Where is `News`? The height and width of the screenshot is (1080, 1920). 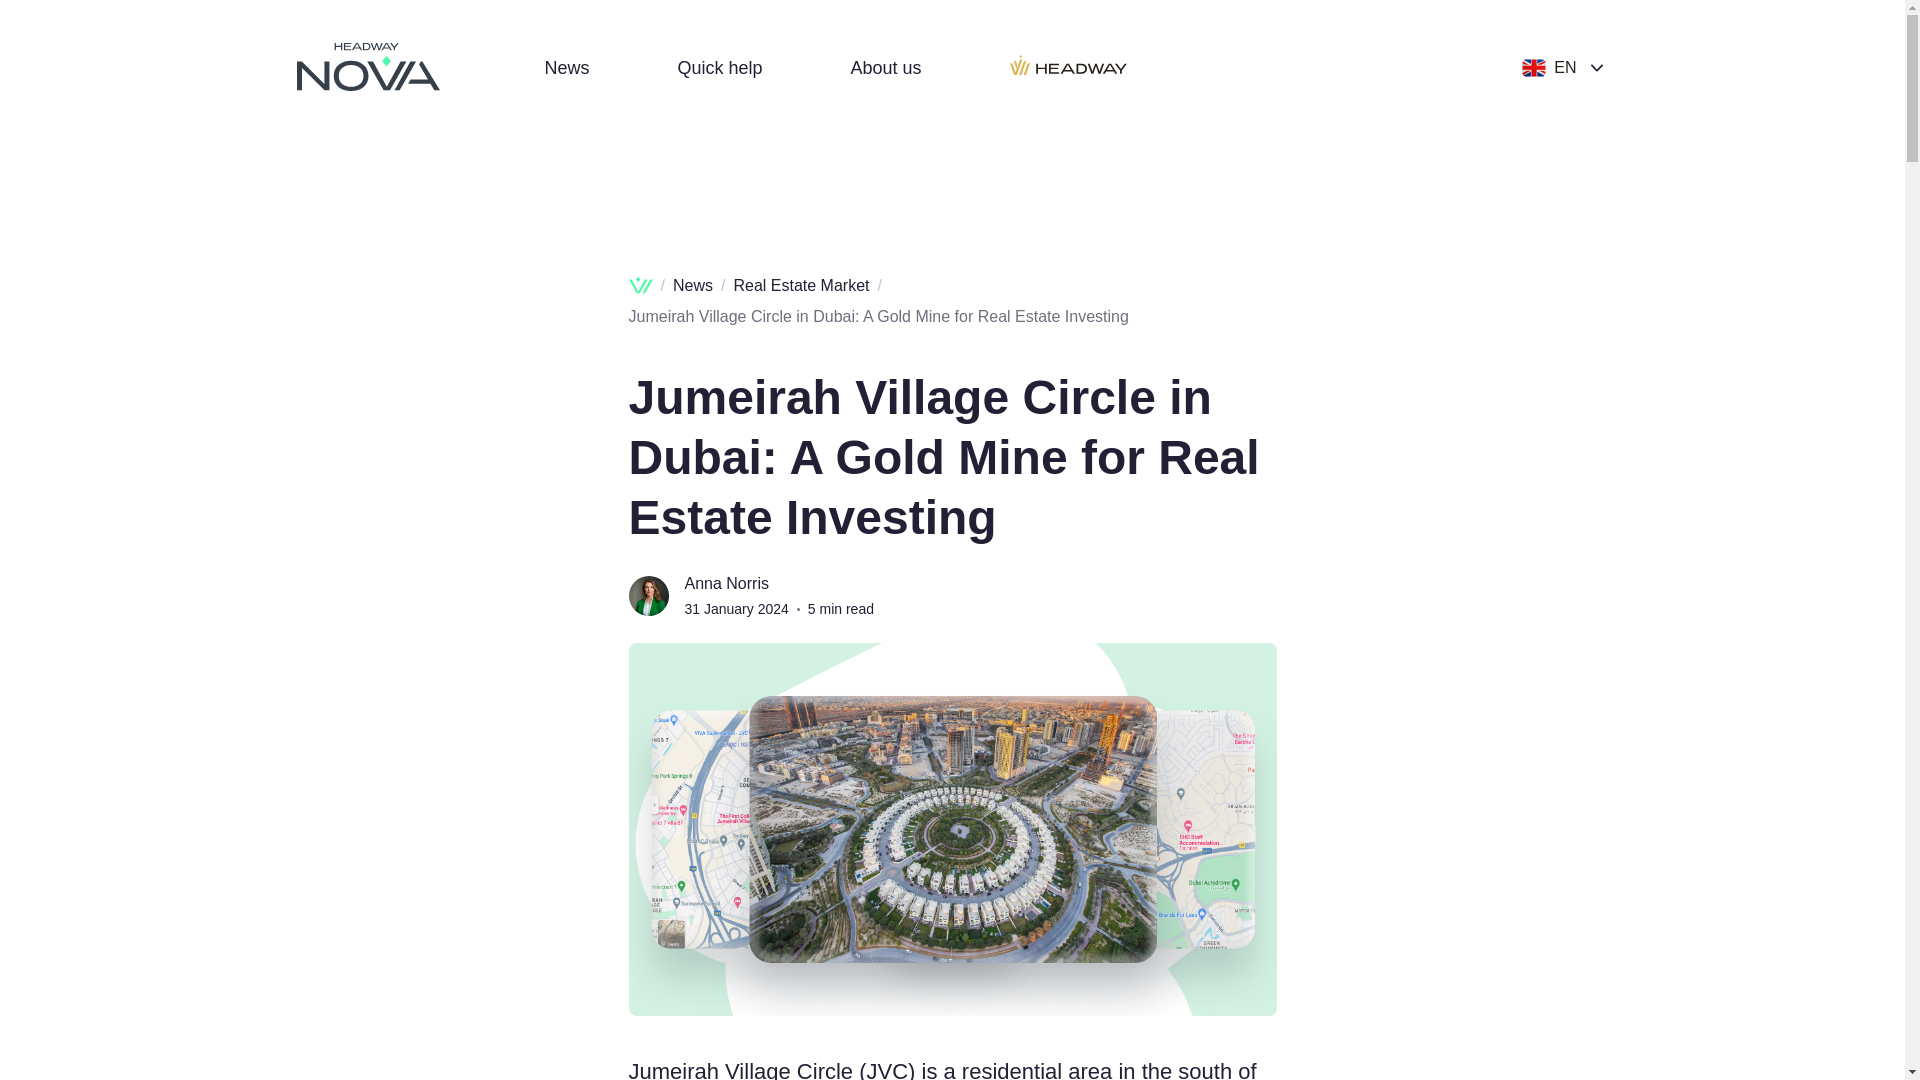 News is located at coordinates (566, 68).